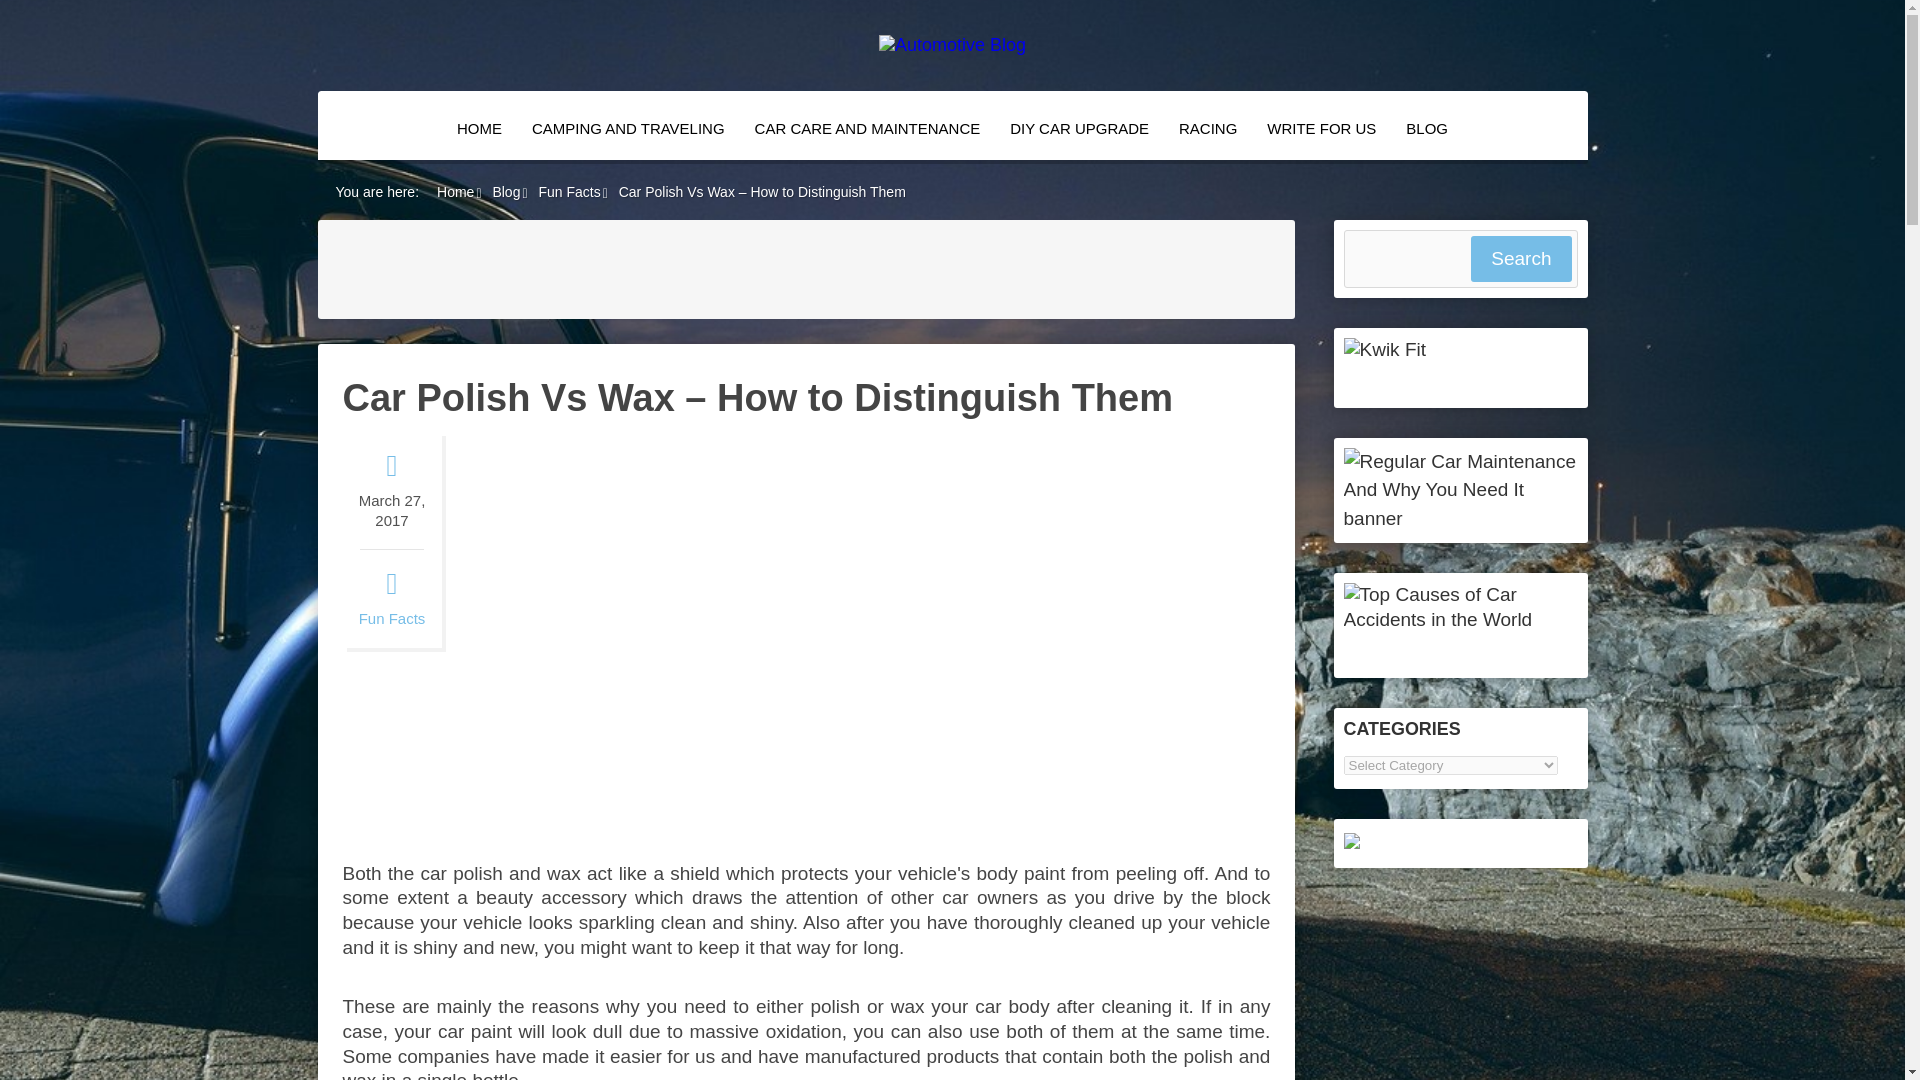 Image resolution: width=1920 pixels, height=1080 pixels. I want to click on BLOG, so click(1426, 128).